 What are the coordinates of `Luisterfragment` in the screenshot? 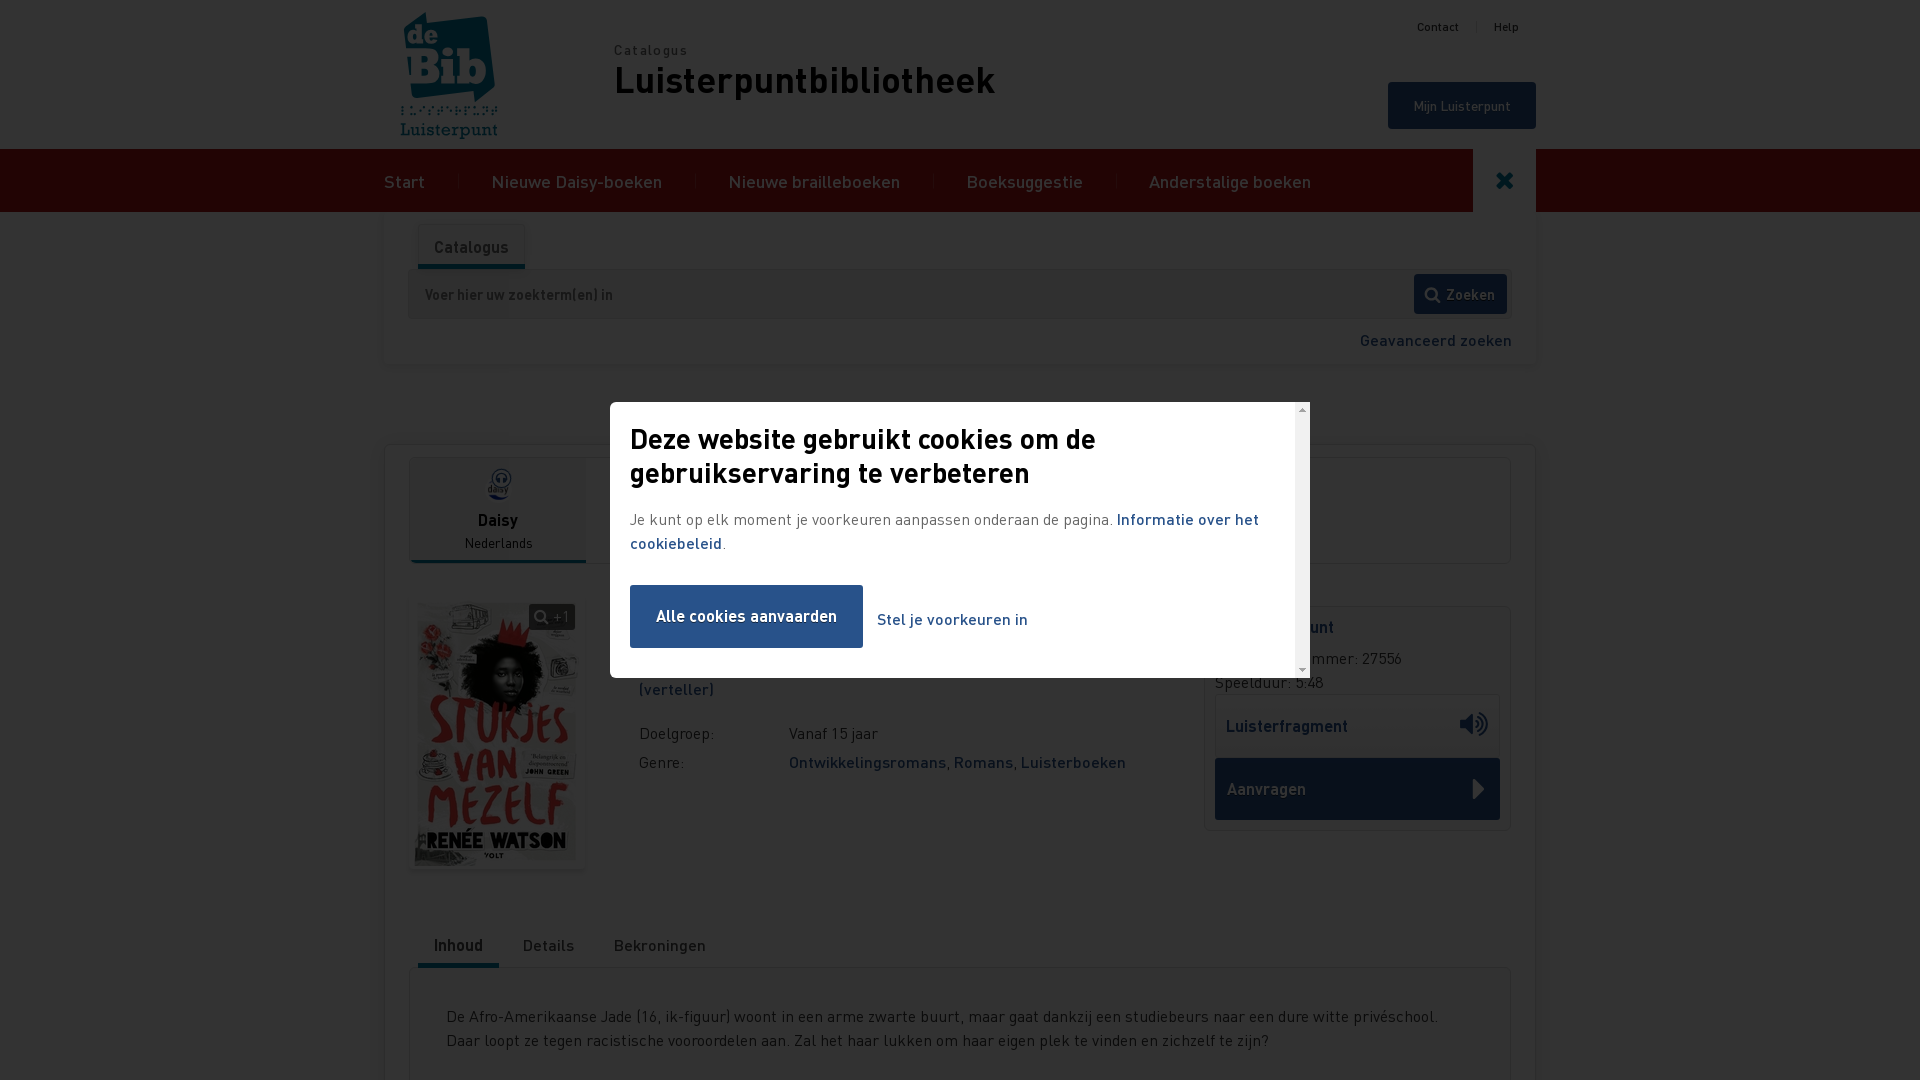 It's located at (1358, 726).